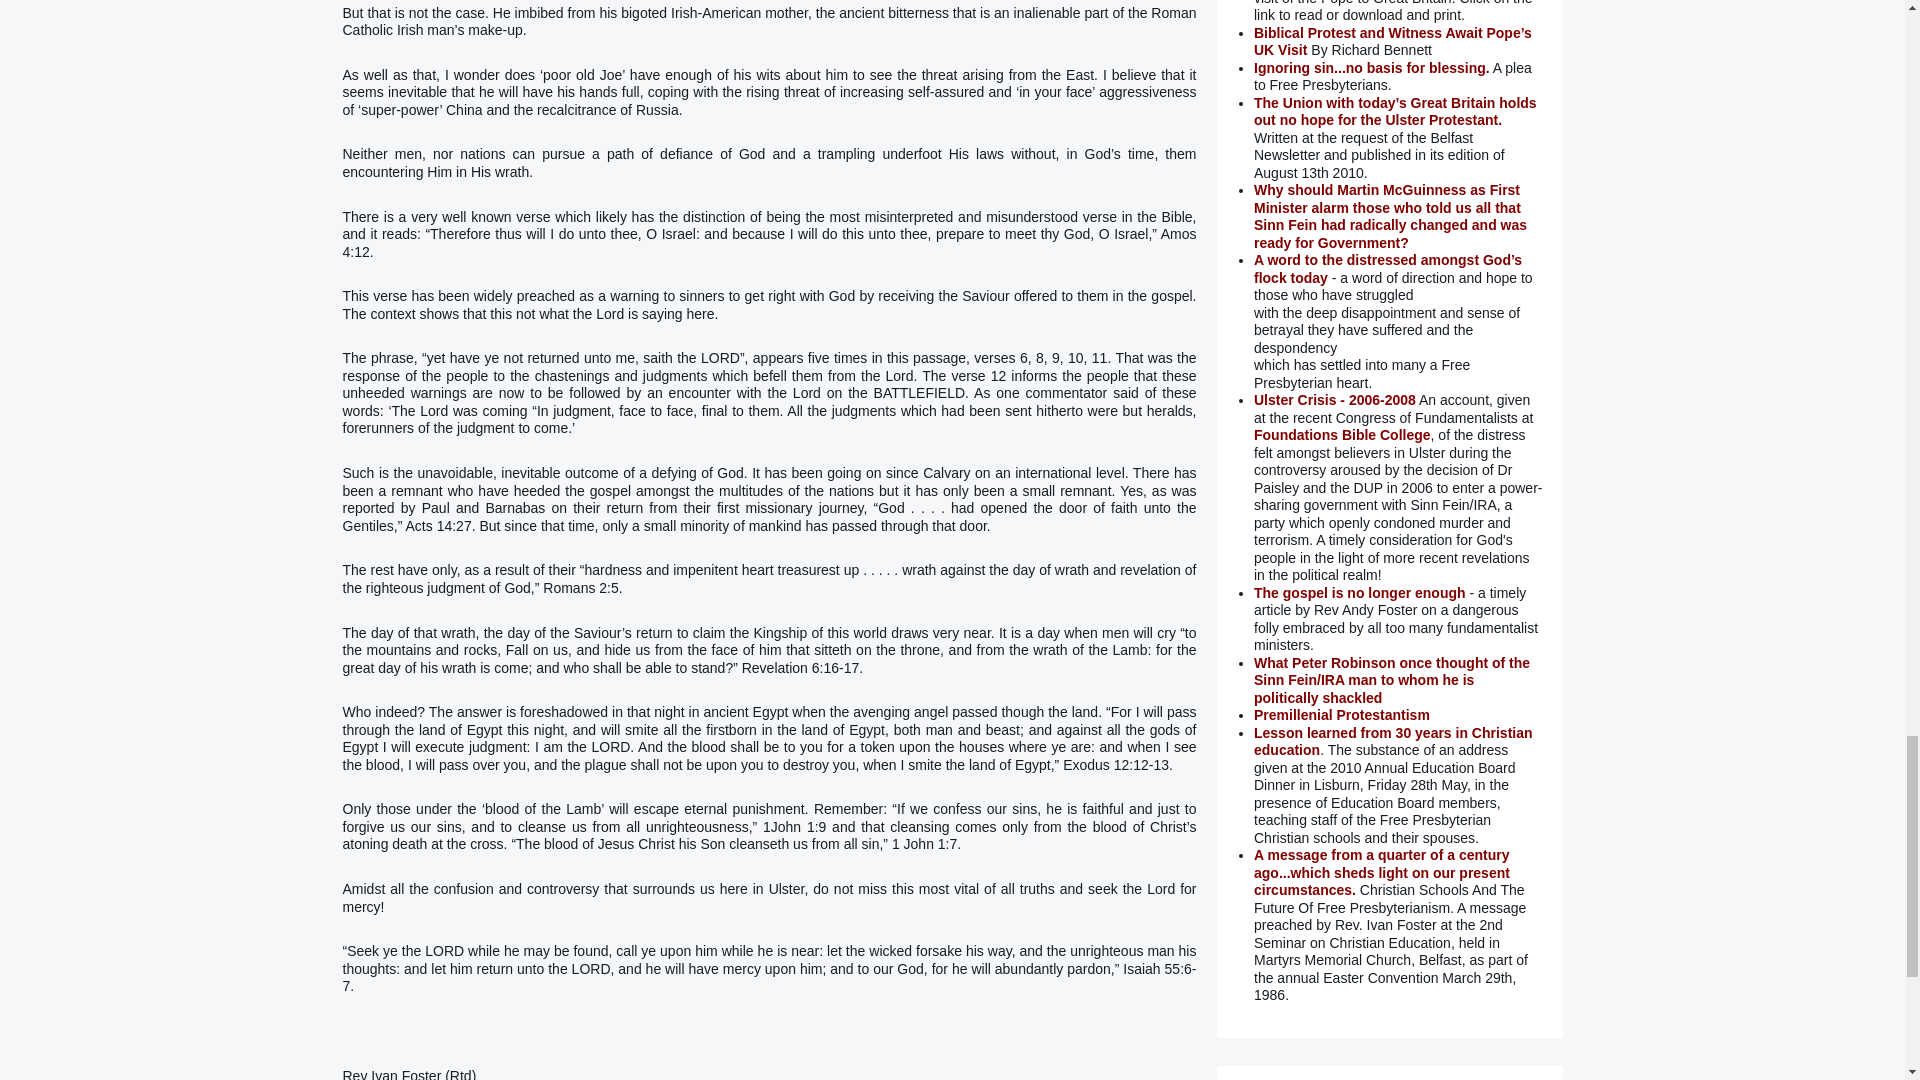  I want to click on The gospel is no longer enough, so click(1360, 592).